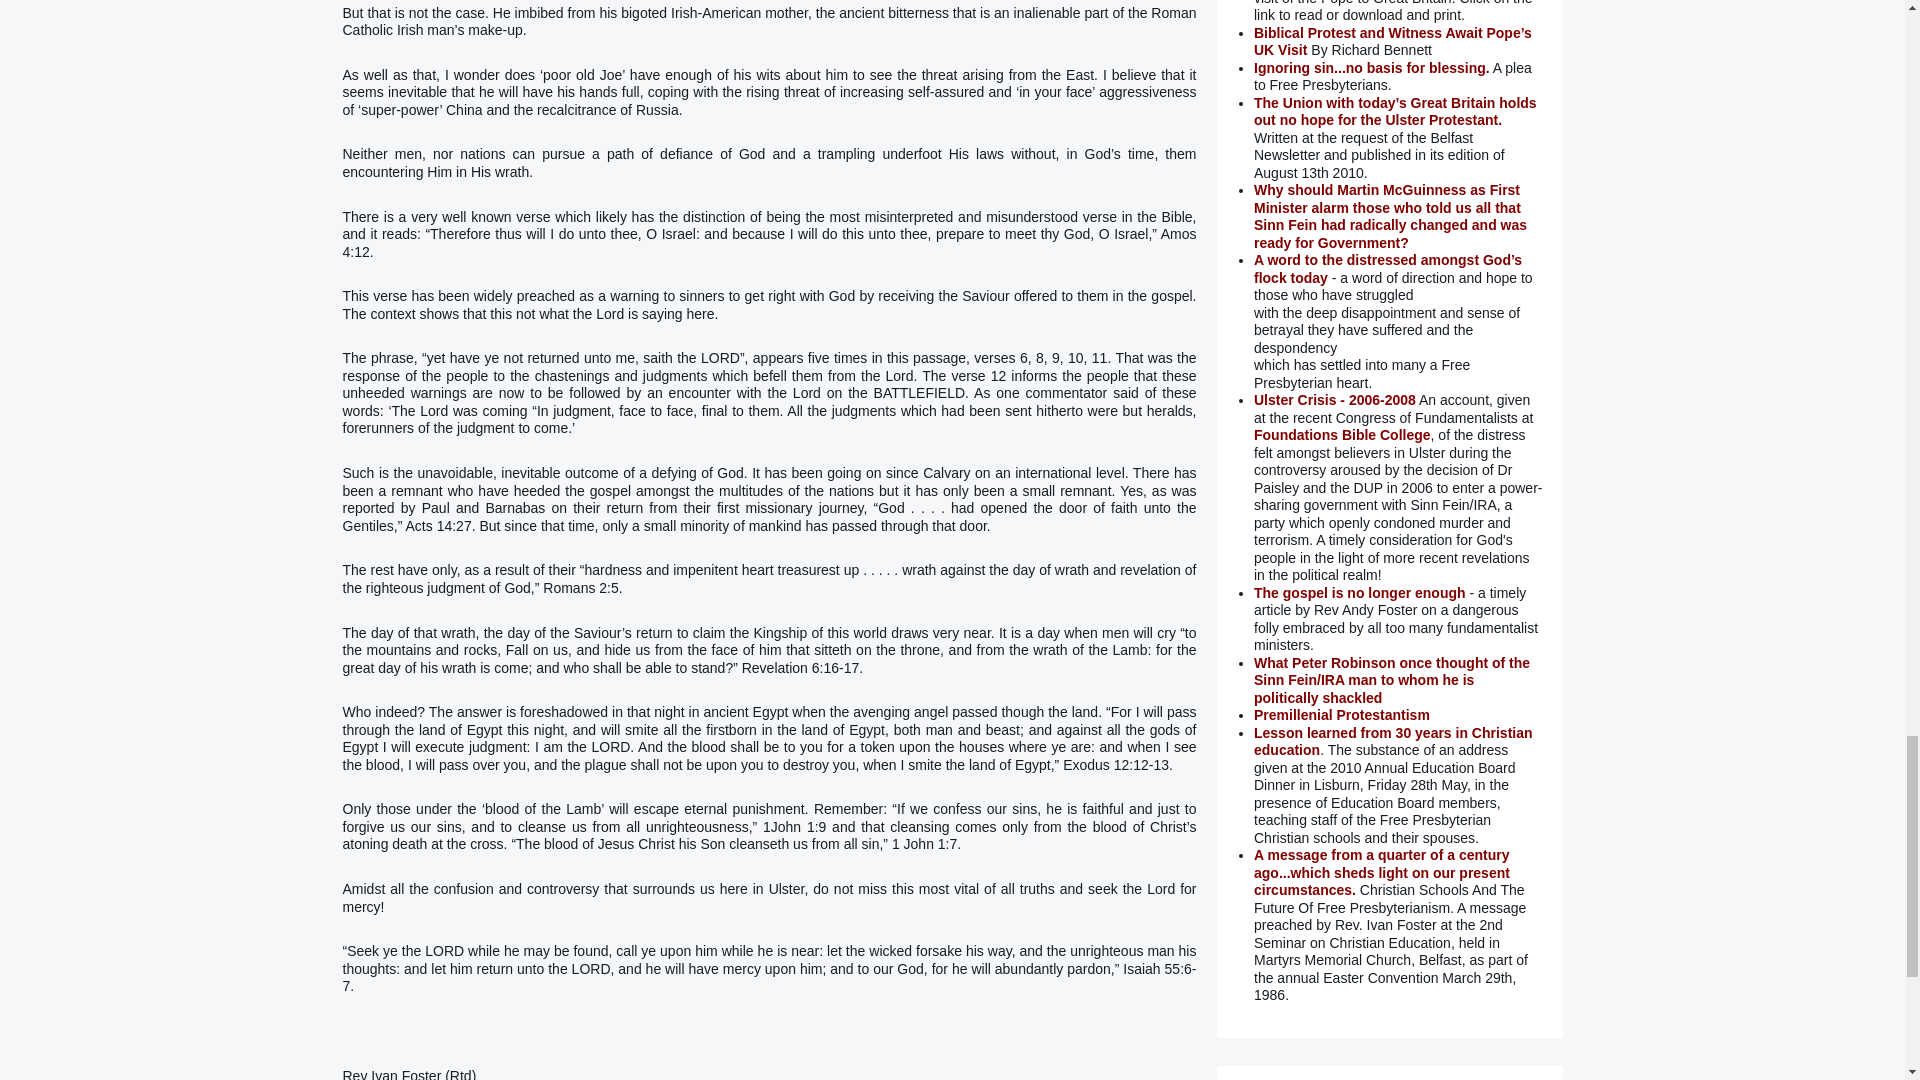  I want to click on The gospel is no longer enough, so click(1360, 592).